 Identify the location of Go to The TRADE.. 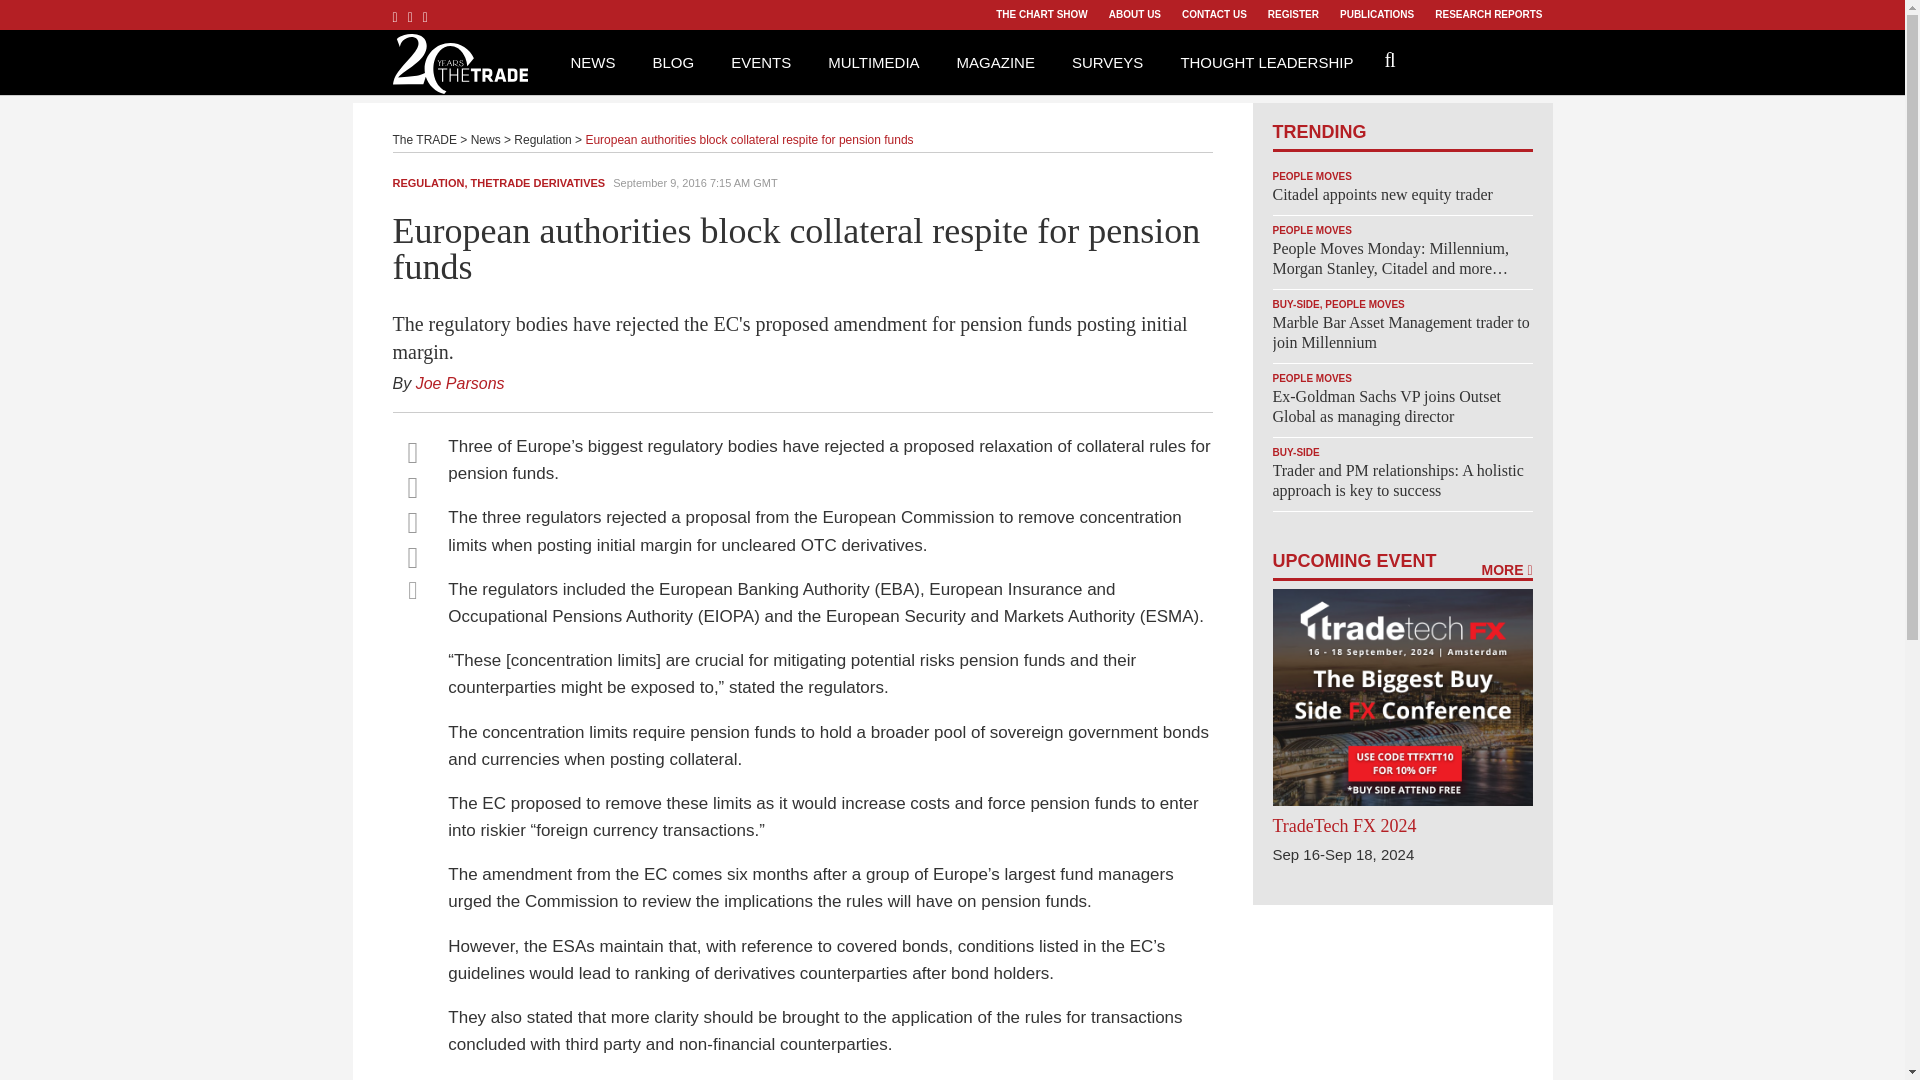
(424, 139).